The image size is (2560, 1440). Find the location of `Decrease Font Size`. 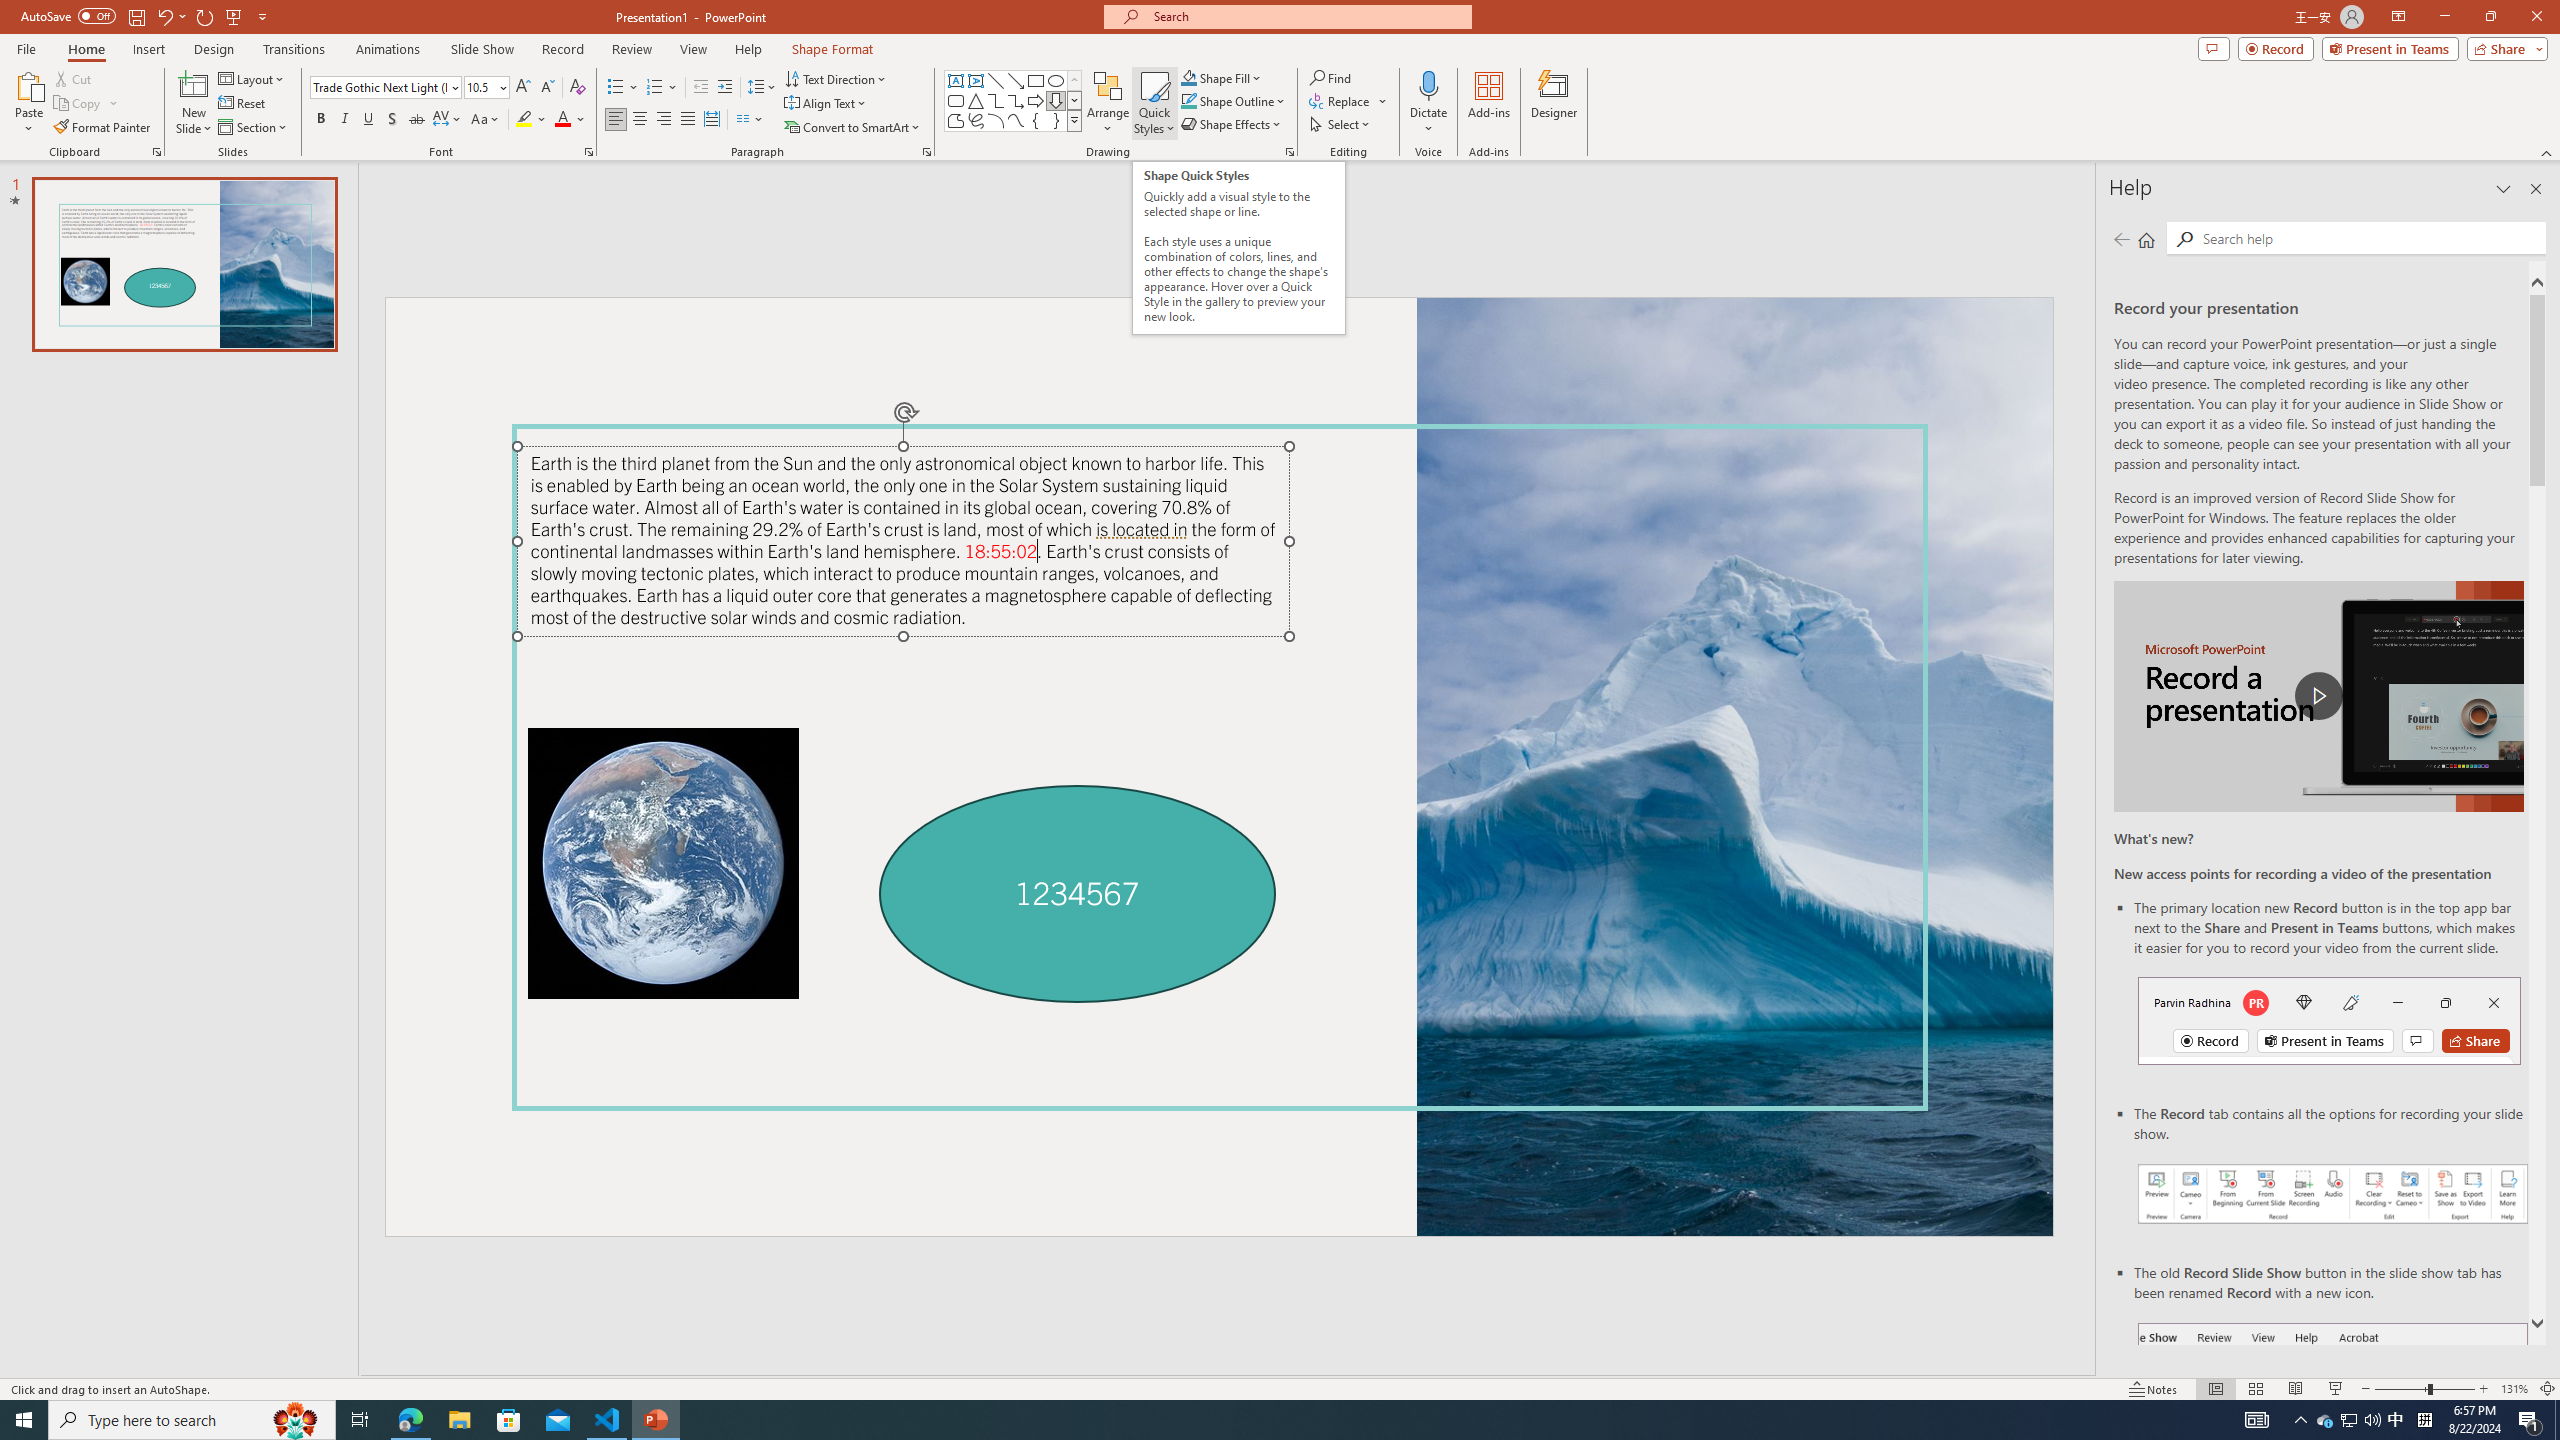

Decrease Font Size is located at coordinates (546, 88).